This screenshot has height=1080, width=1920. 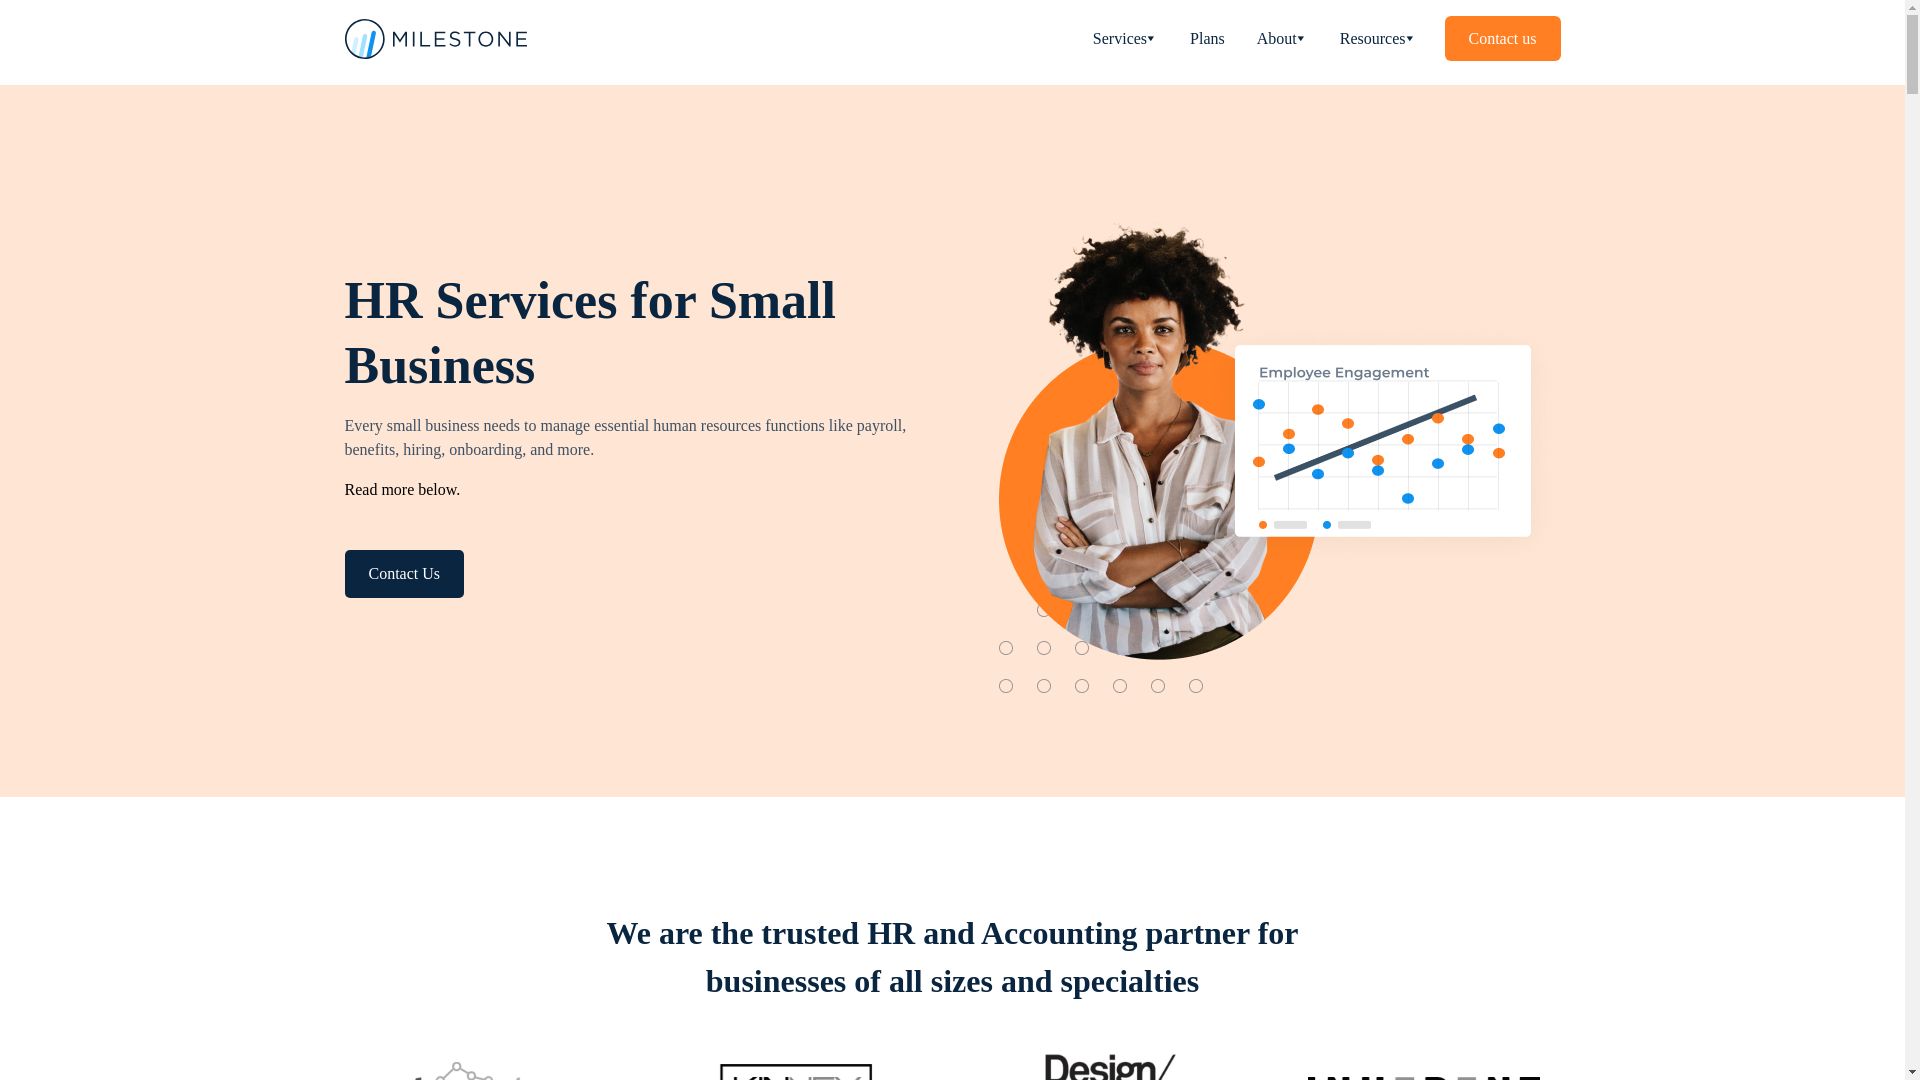 I want to click on Plans, so click(x=1206, y=38).